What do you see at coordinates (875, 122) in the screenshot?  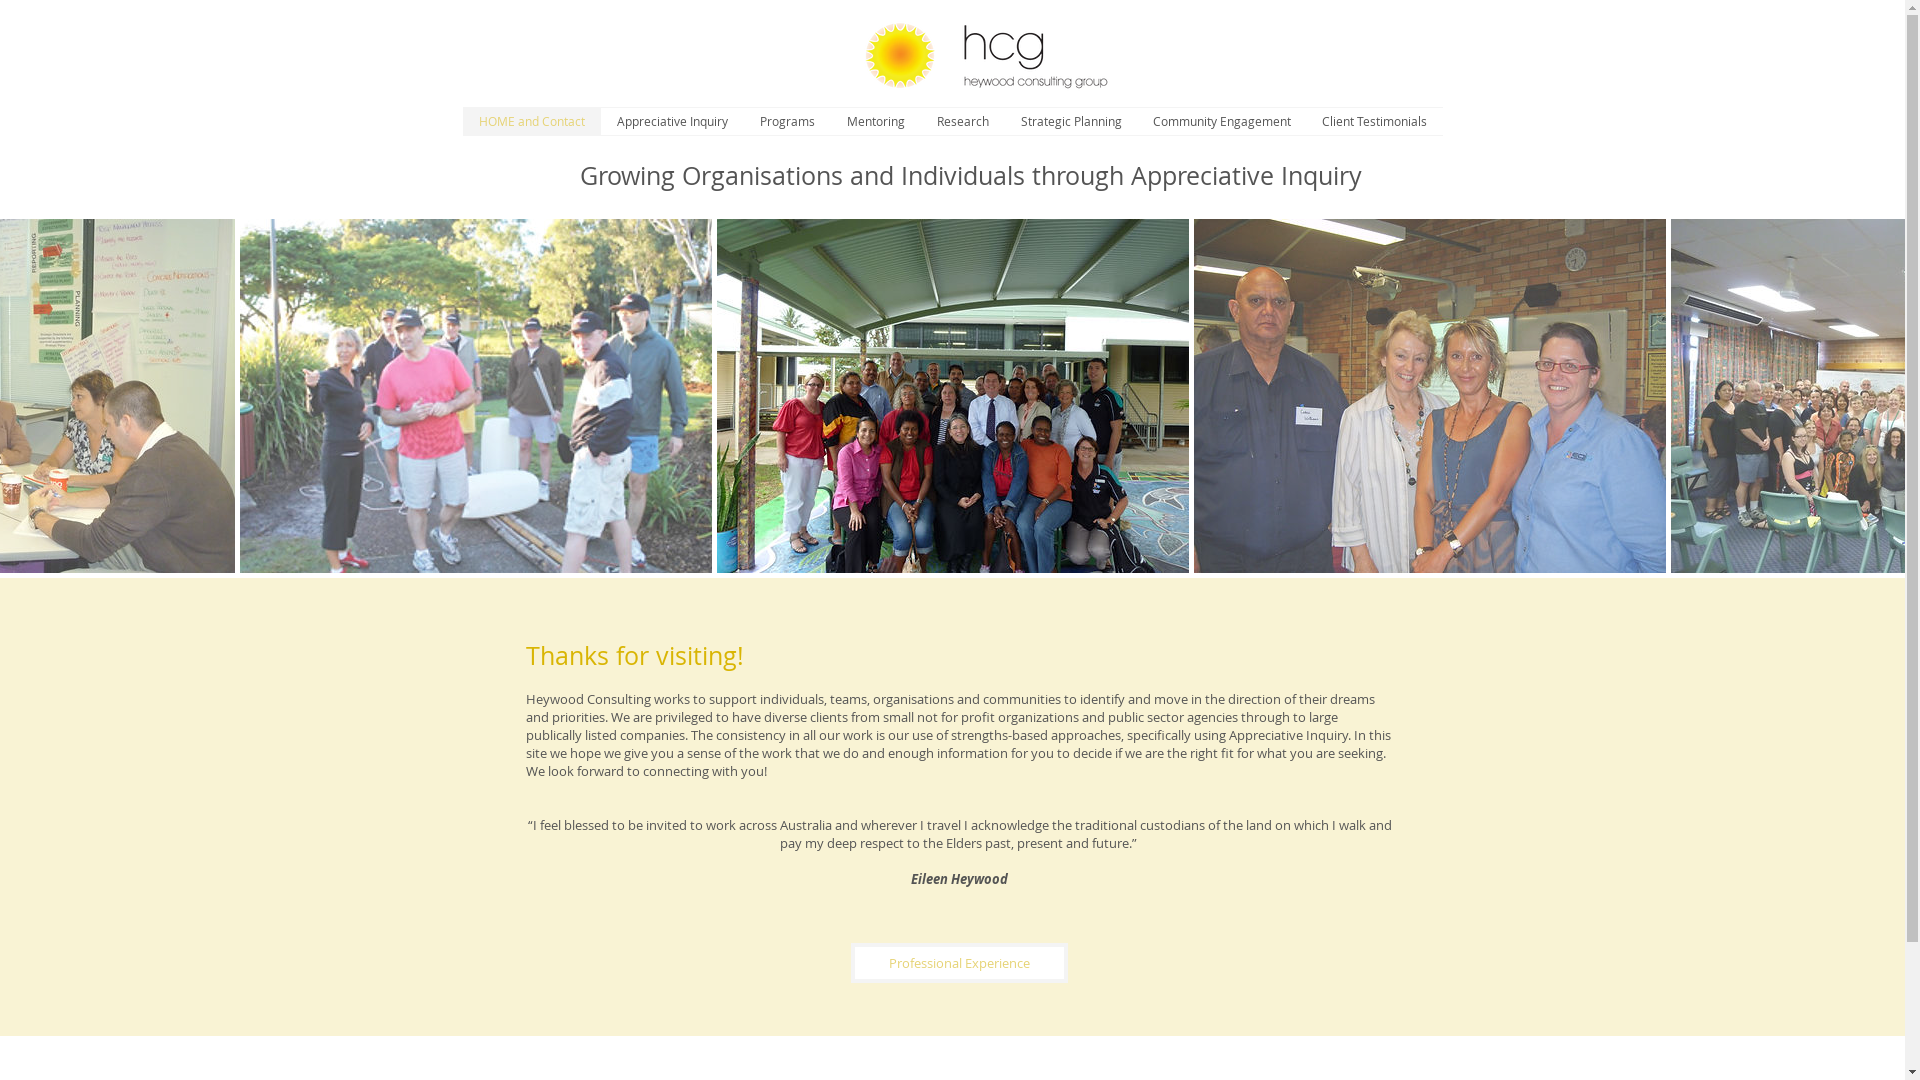 I see `Mentoring` at bounding box center [875, 122].